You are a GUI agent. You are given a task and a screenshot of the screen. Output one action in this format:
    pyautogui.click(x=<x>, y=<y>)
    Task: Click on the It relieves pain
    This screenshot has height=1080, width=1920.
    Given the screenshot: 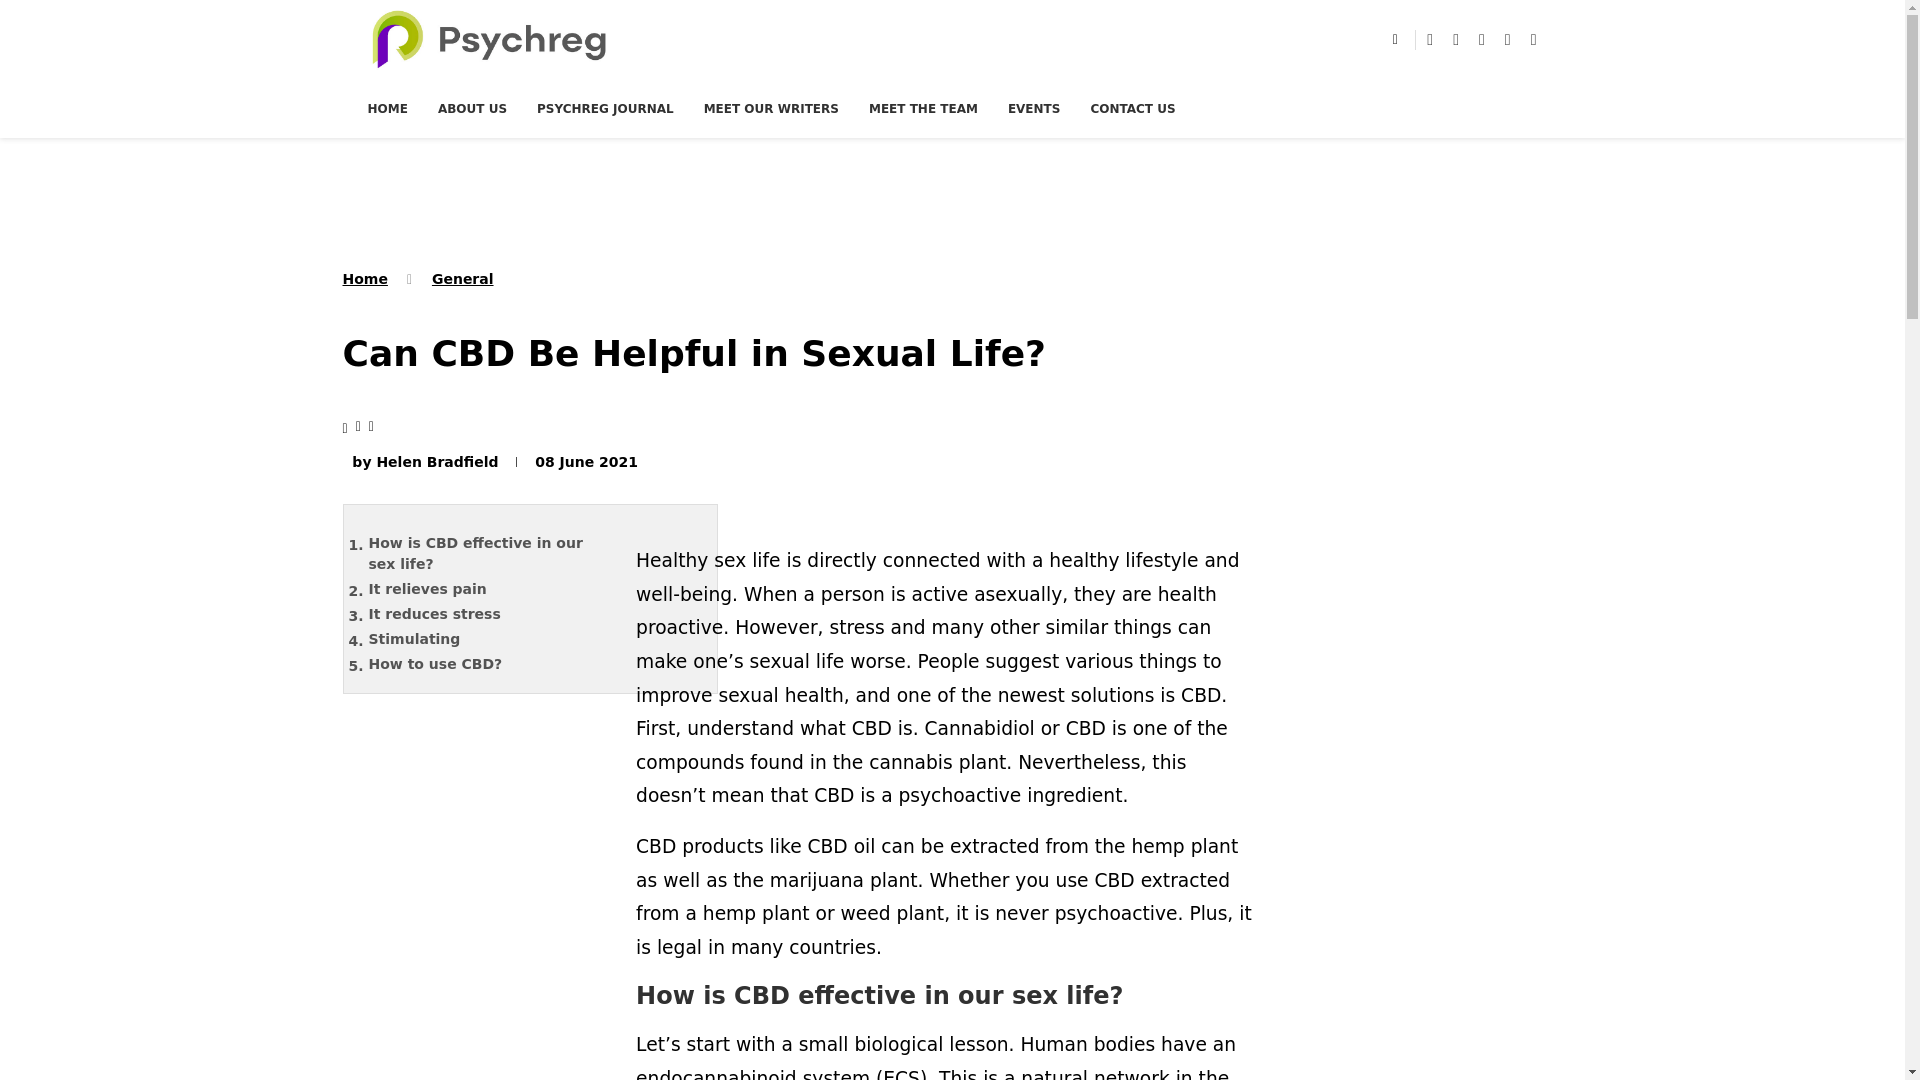 What is the action you would take?
    pyautogui.click(x=493, y=588)
    